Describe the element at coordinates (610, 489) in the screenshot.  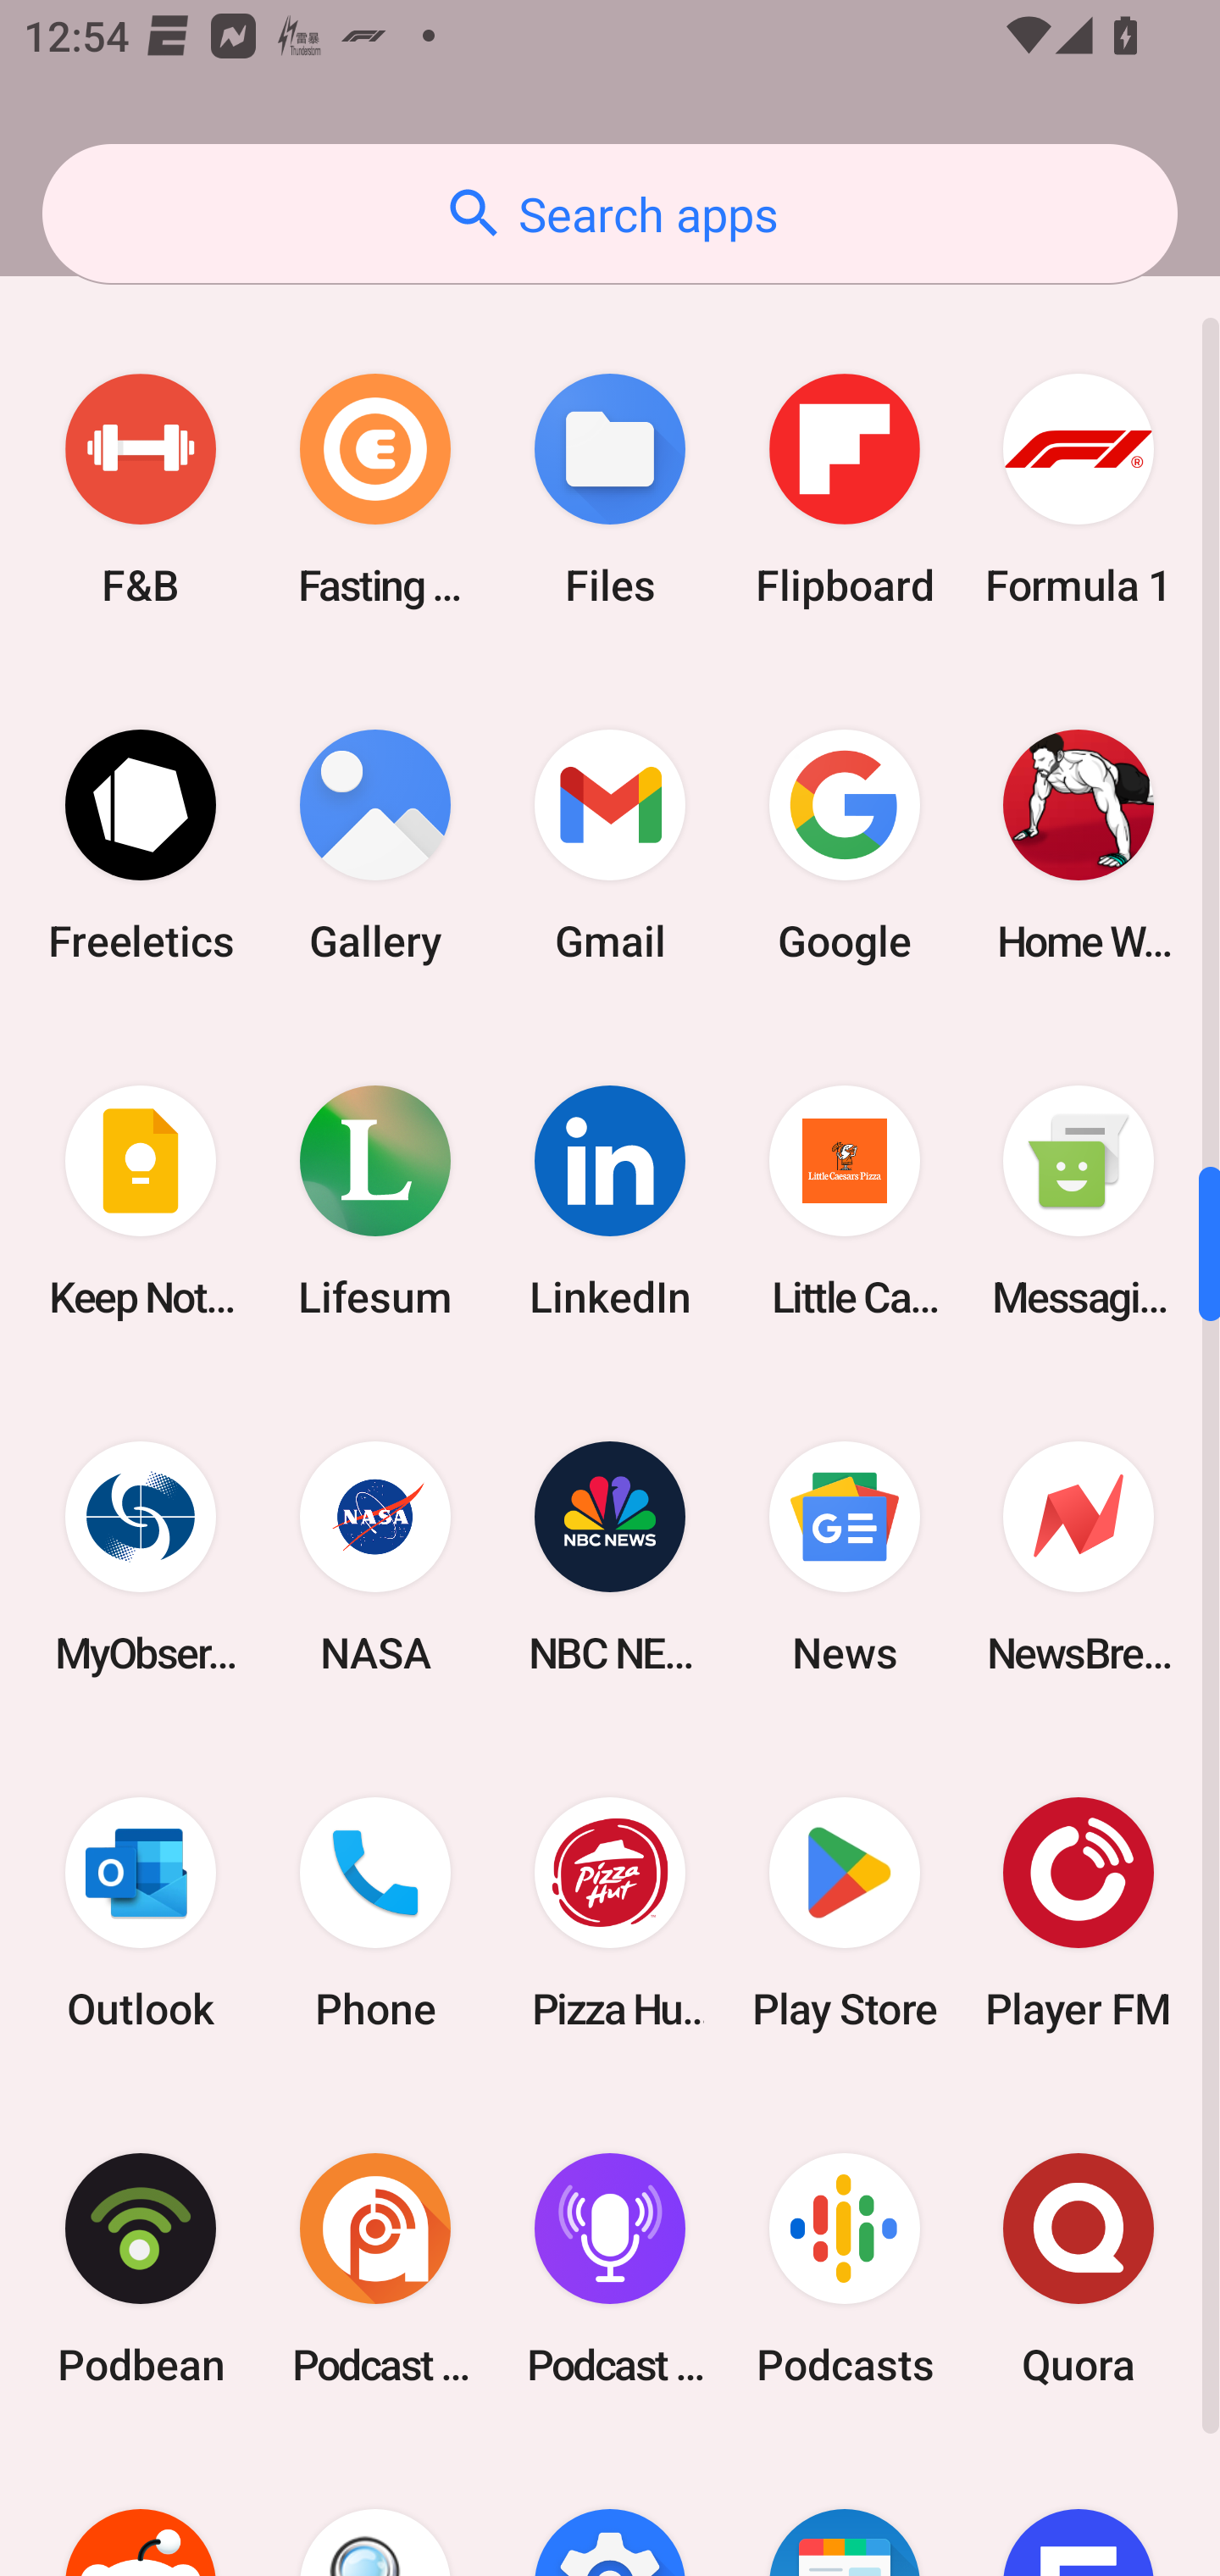
I see `Files` at that location.